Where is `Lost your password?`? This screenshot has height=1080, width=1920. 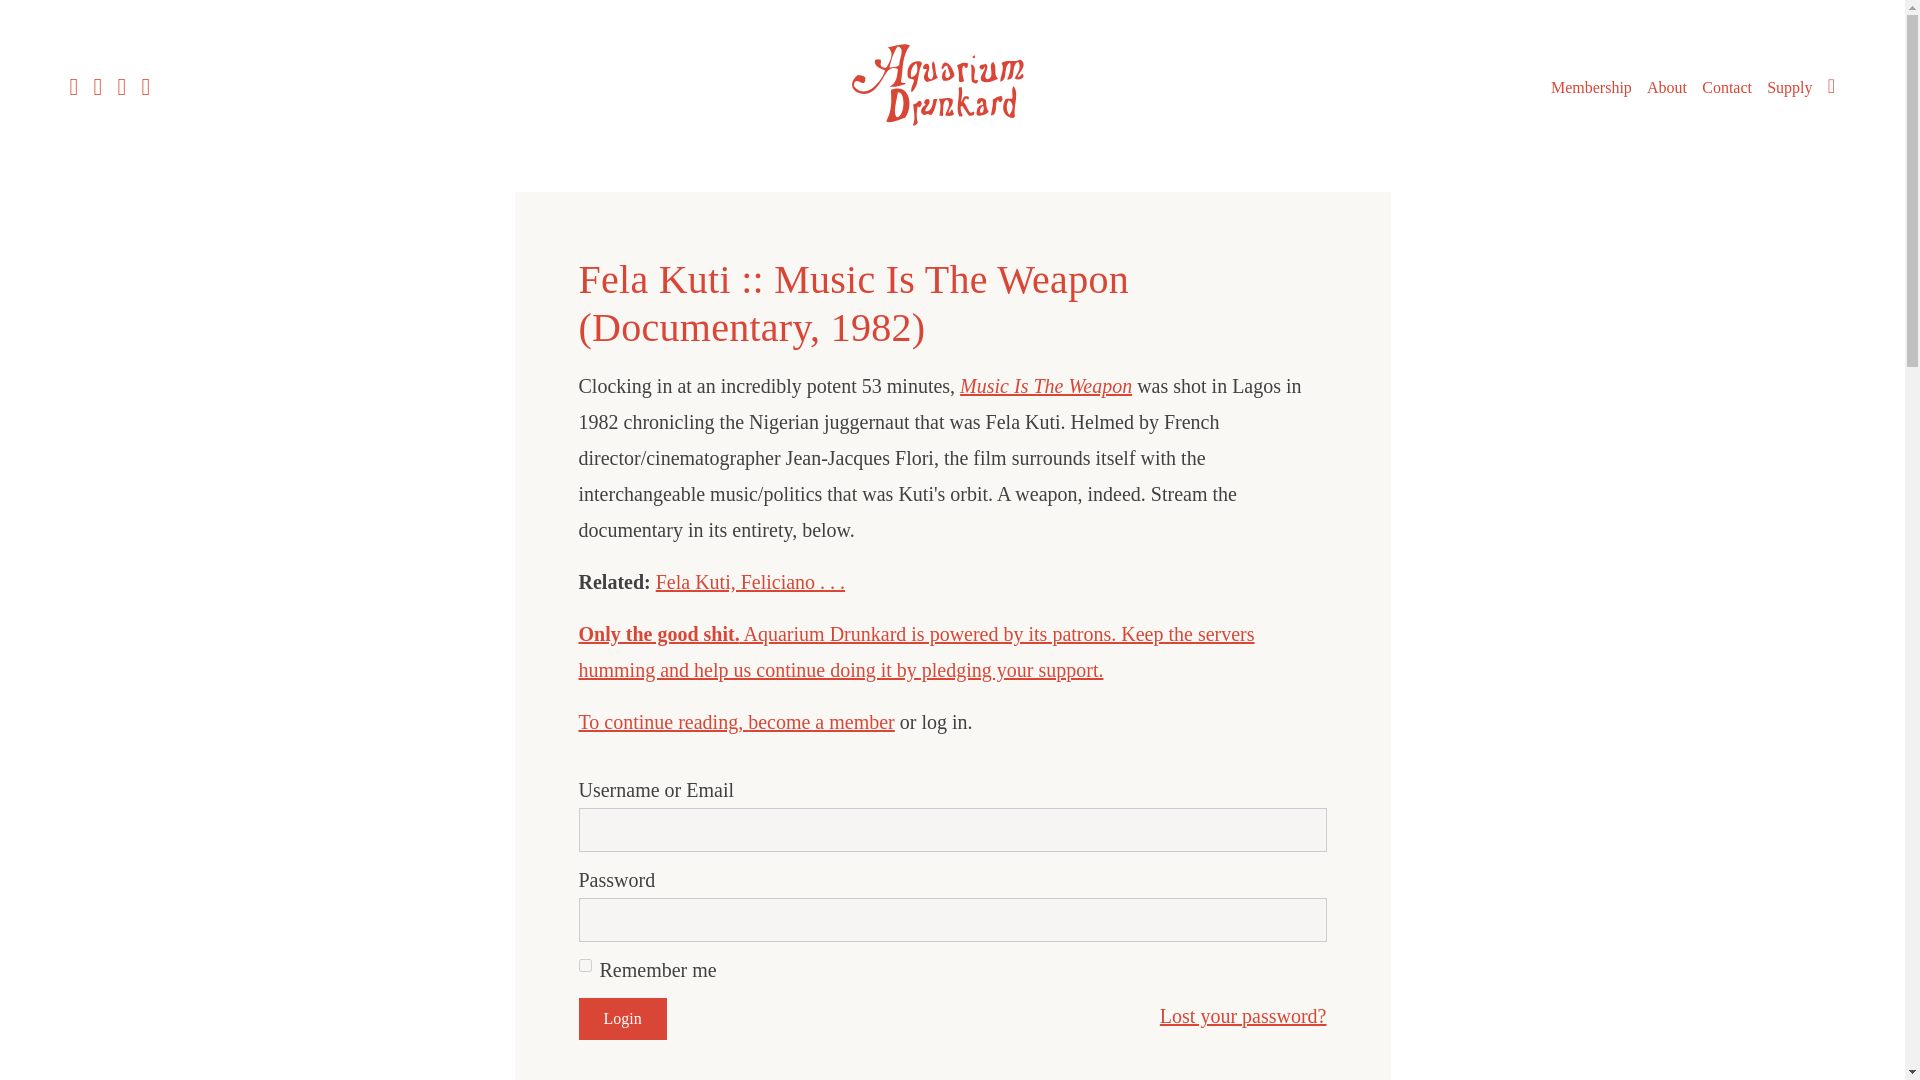 Lost your password? is located at coordinates (1242, 1016).